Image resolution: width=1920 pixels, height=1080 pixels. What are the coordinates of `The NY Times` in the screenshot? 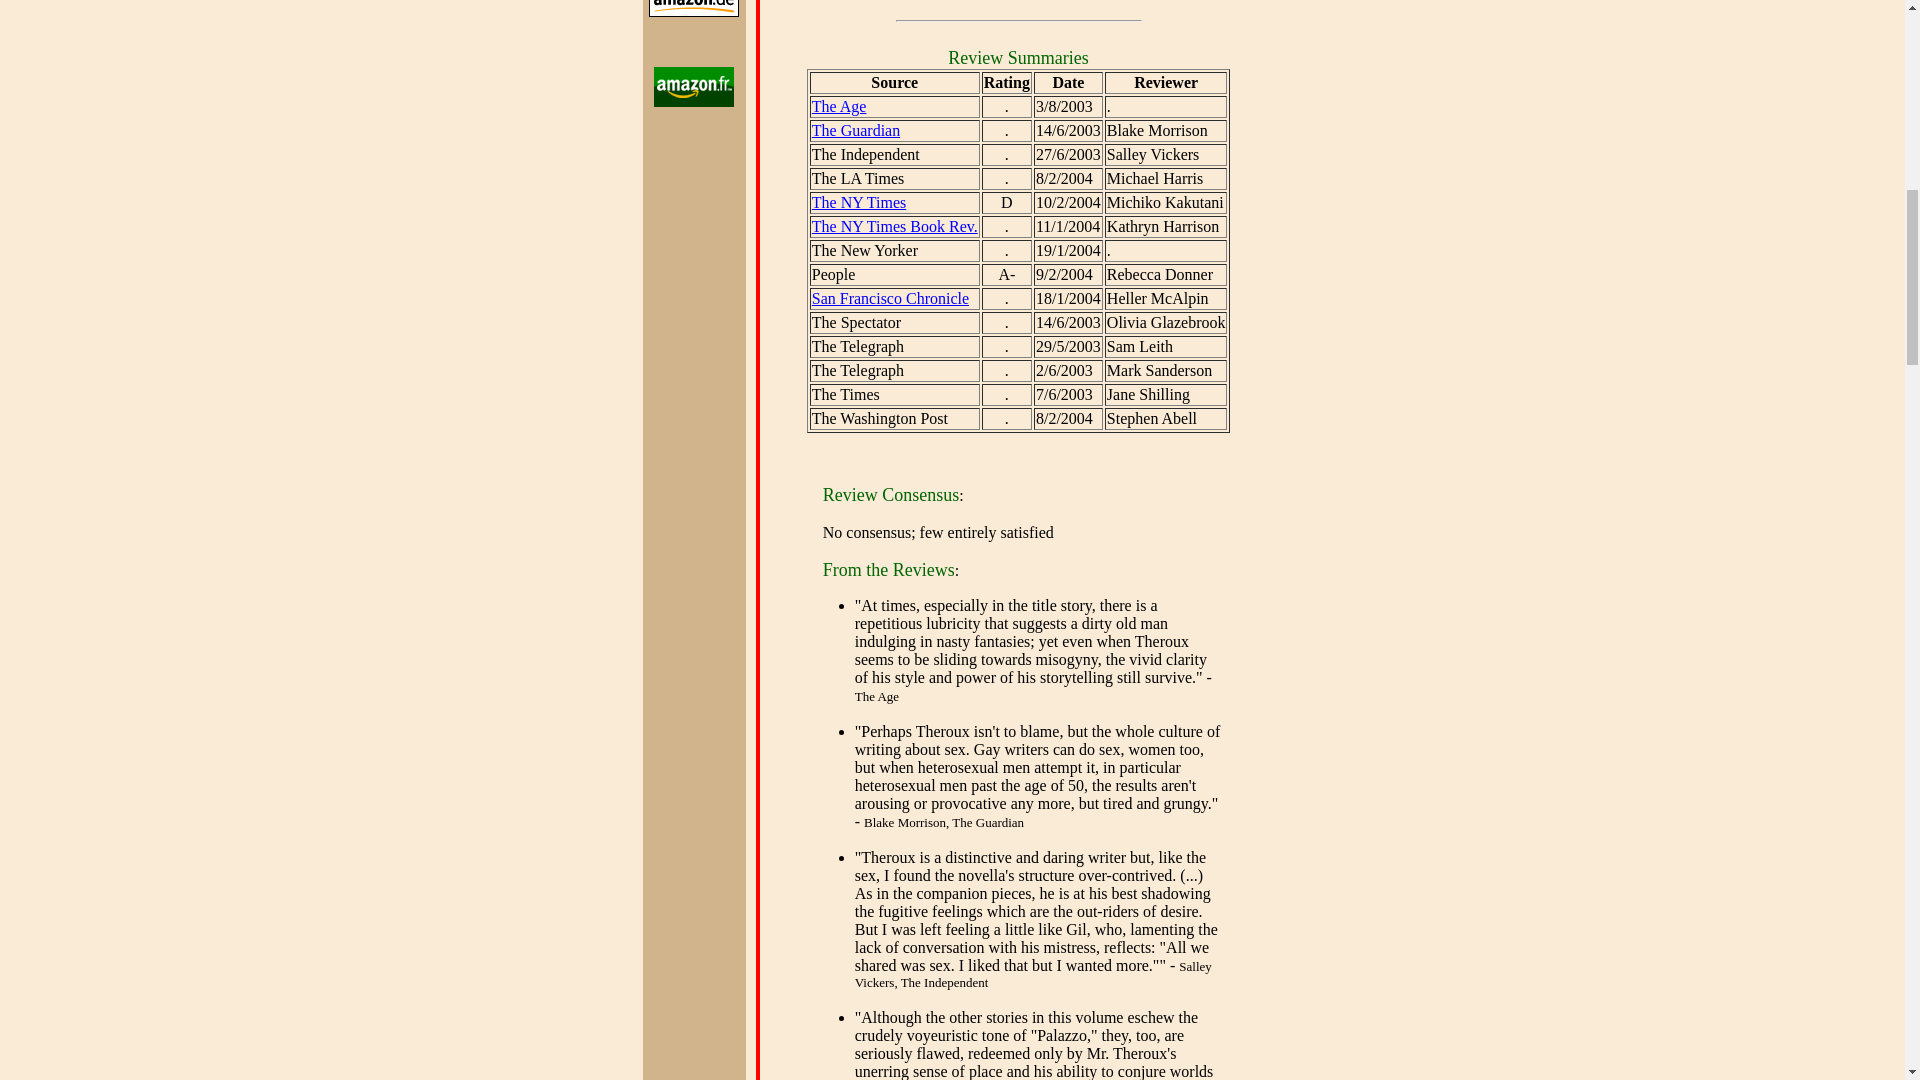 It's located at (859, 202).